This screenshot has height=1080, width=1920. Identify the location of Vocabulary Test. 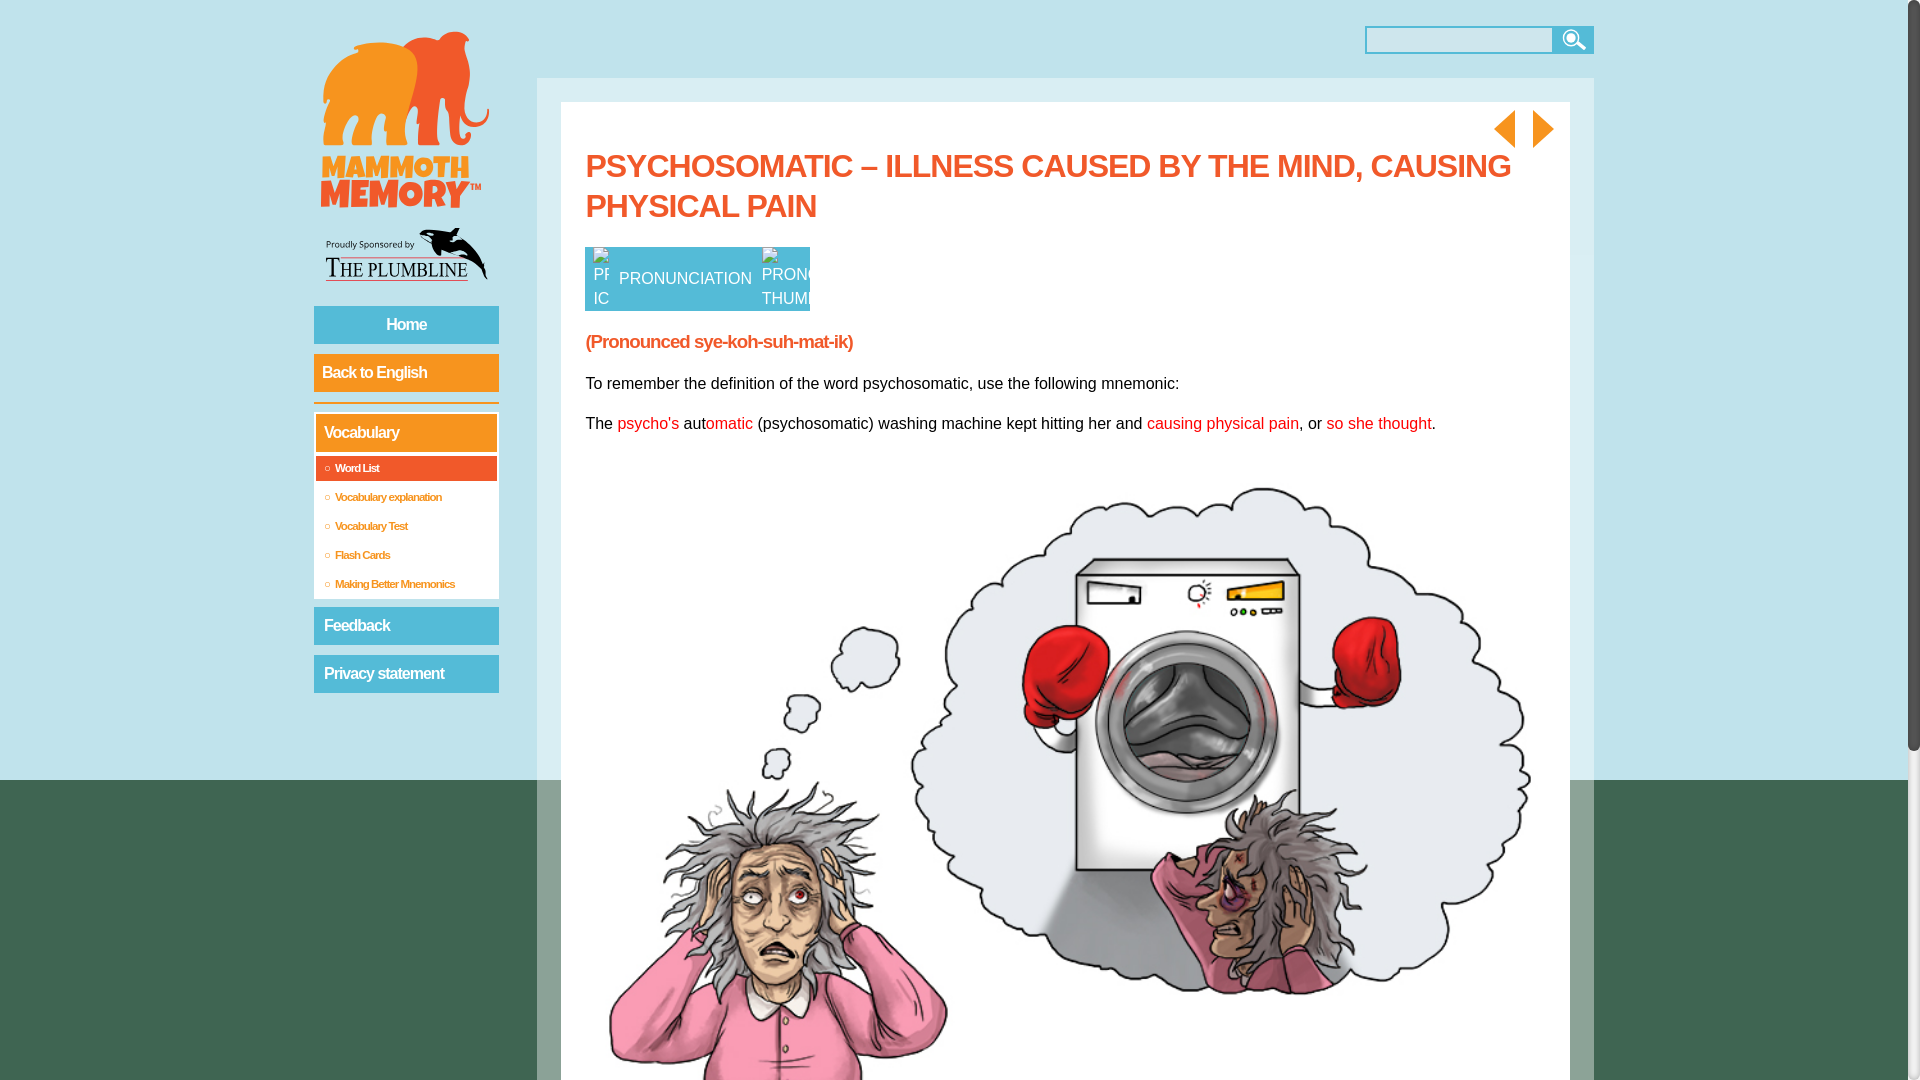
(406, 526).